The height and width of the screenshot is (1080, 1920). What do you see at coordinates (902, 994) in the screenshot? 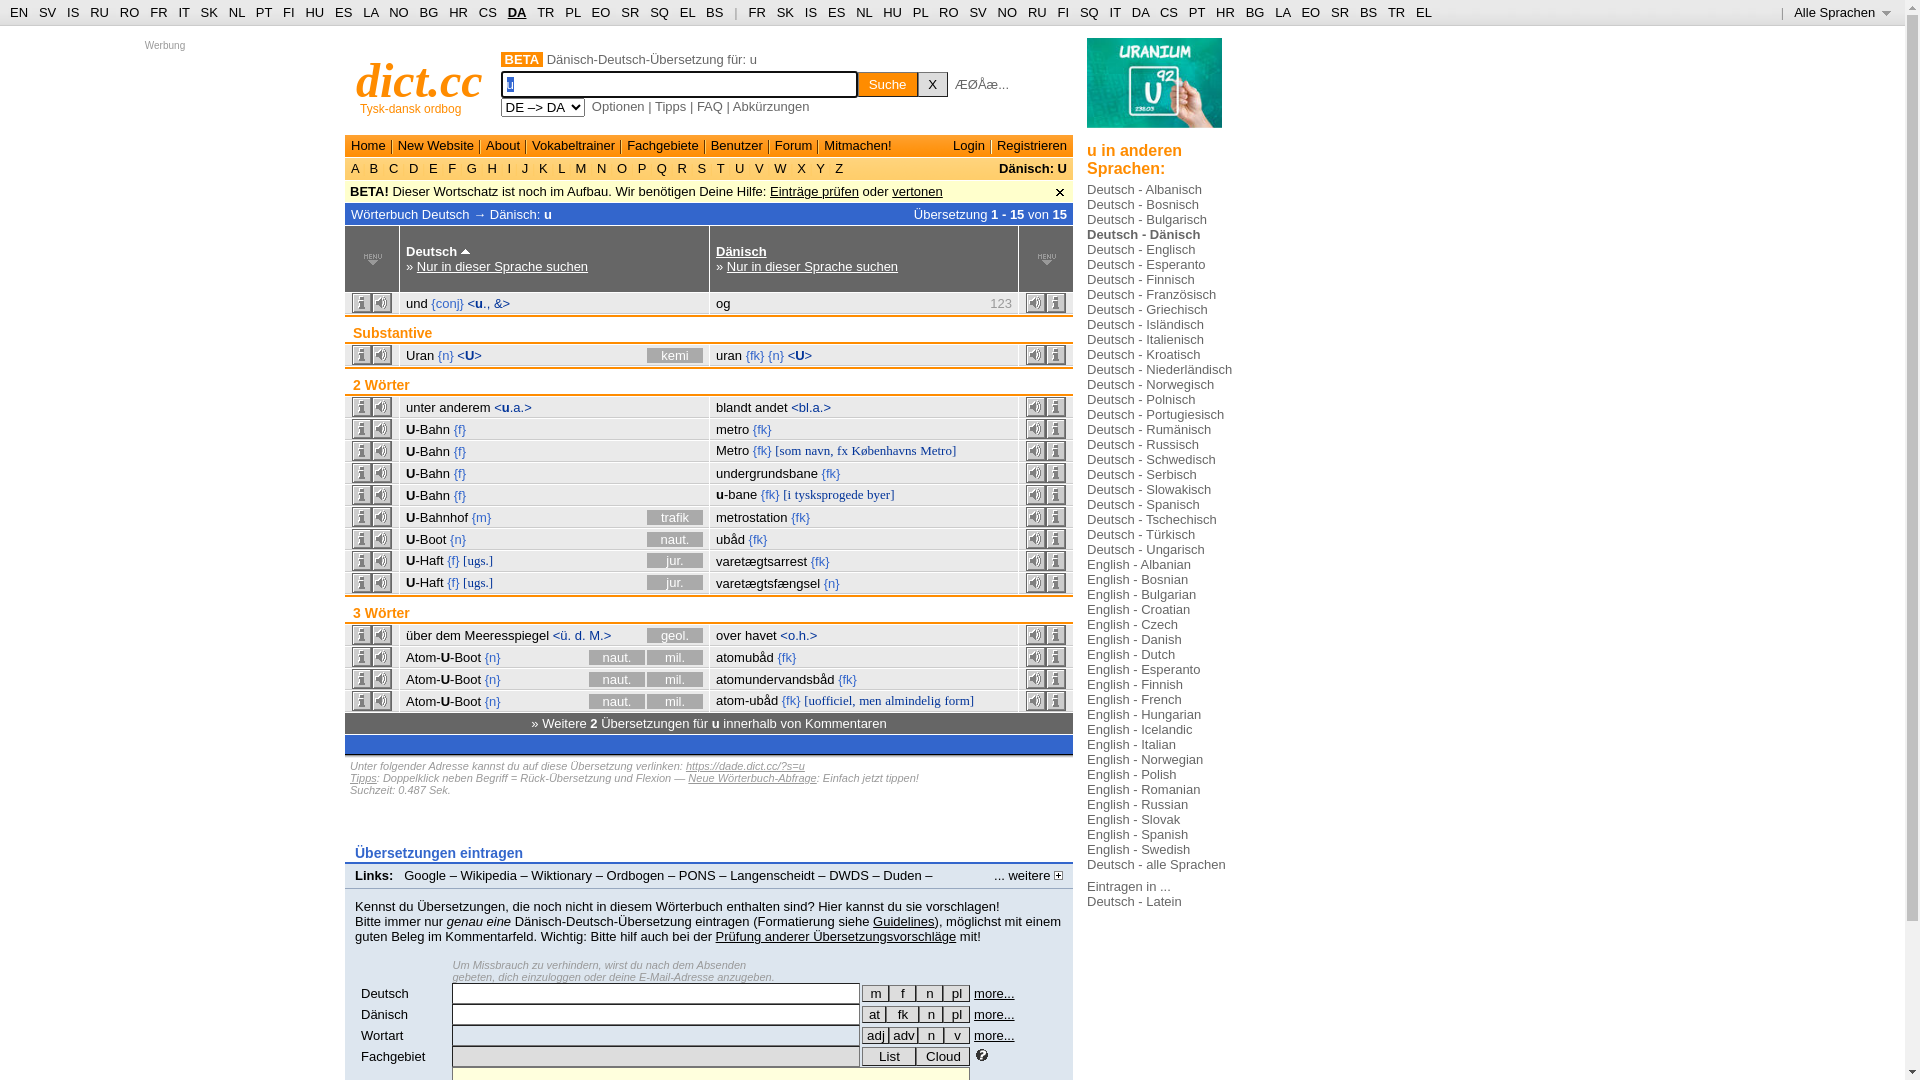
I see `die - weiblich (Femininum)` at bounding box center [902, 994].